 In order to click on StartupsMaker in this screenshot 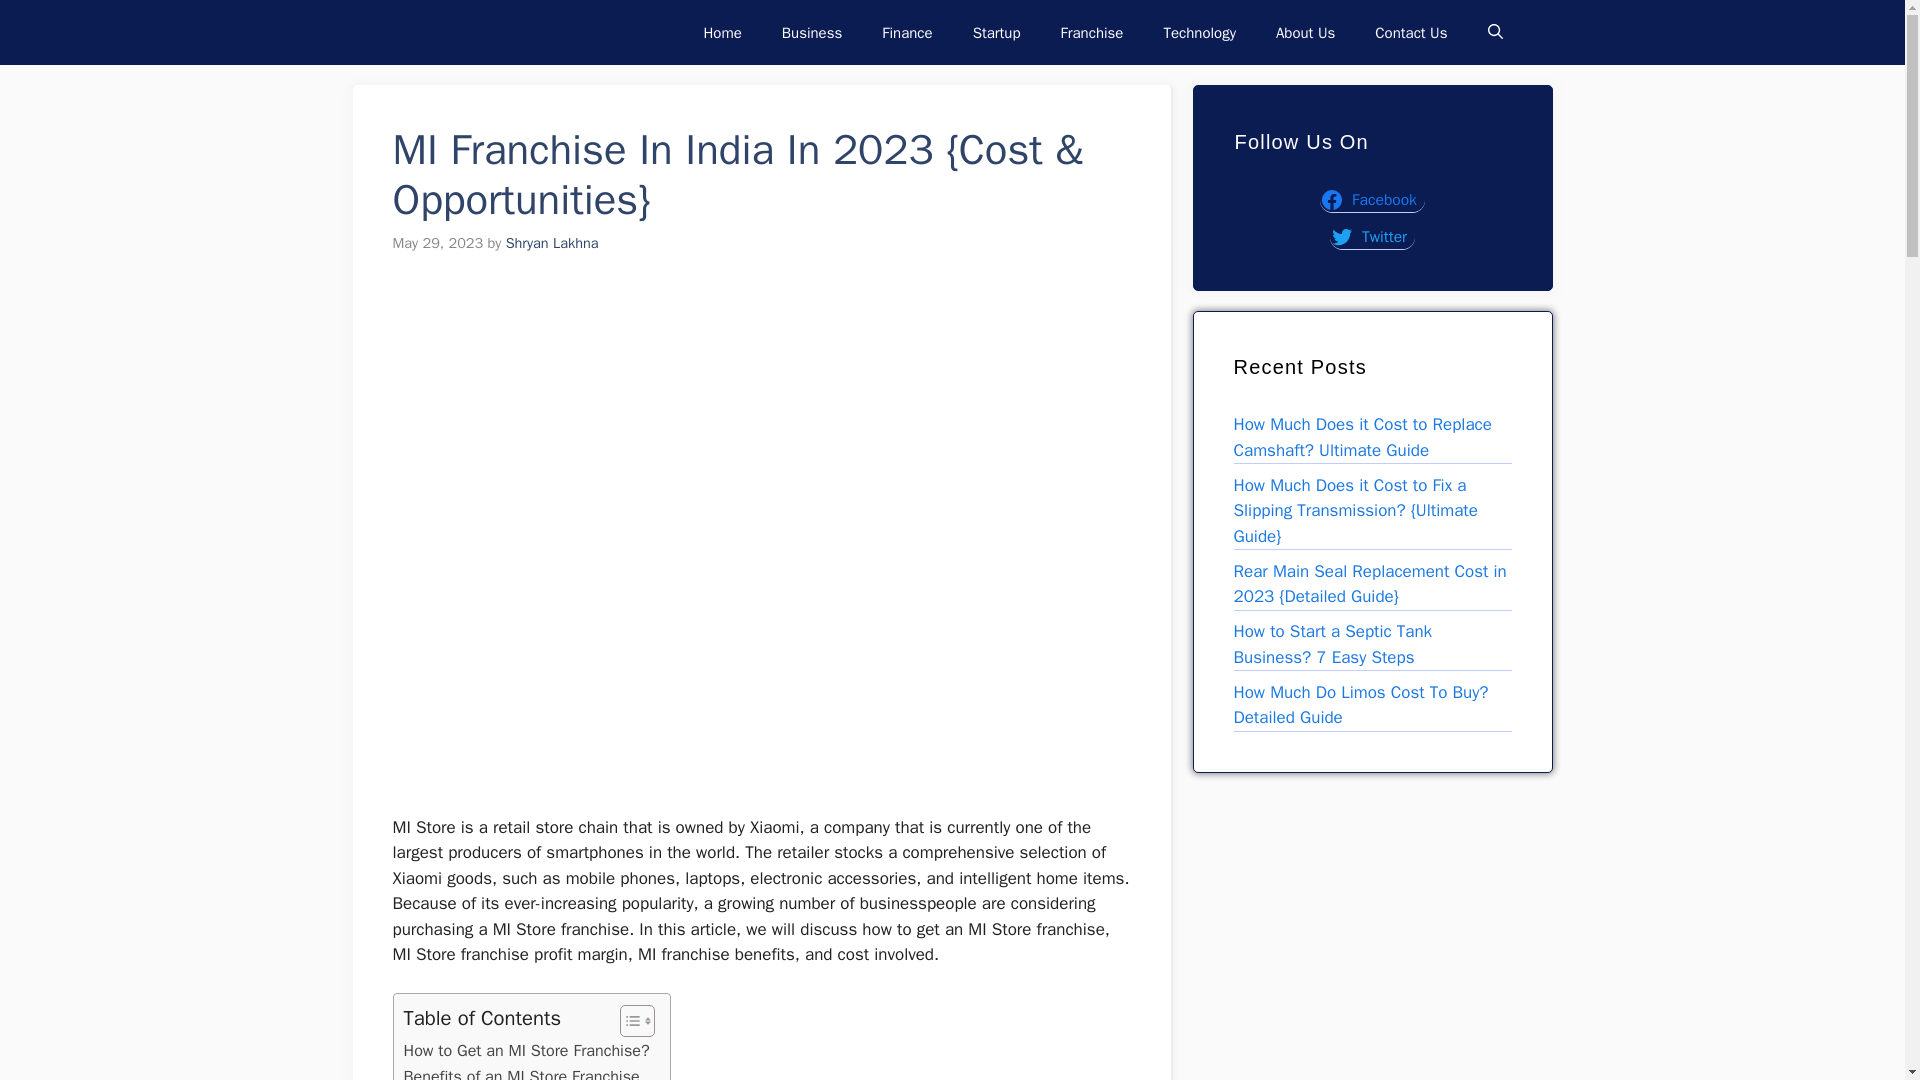, I will do `click(450, 32)`.